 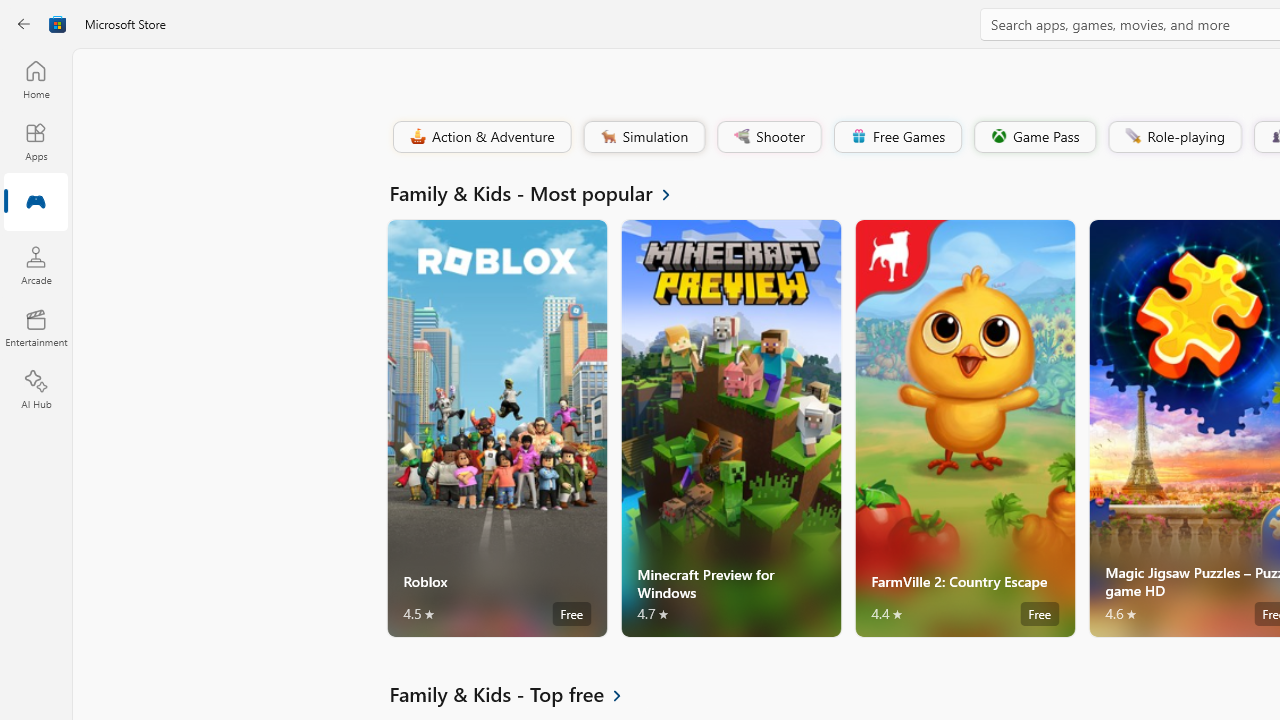 I want to click on Simulation, so click(x=643, y=136).